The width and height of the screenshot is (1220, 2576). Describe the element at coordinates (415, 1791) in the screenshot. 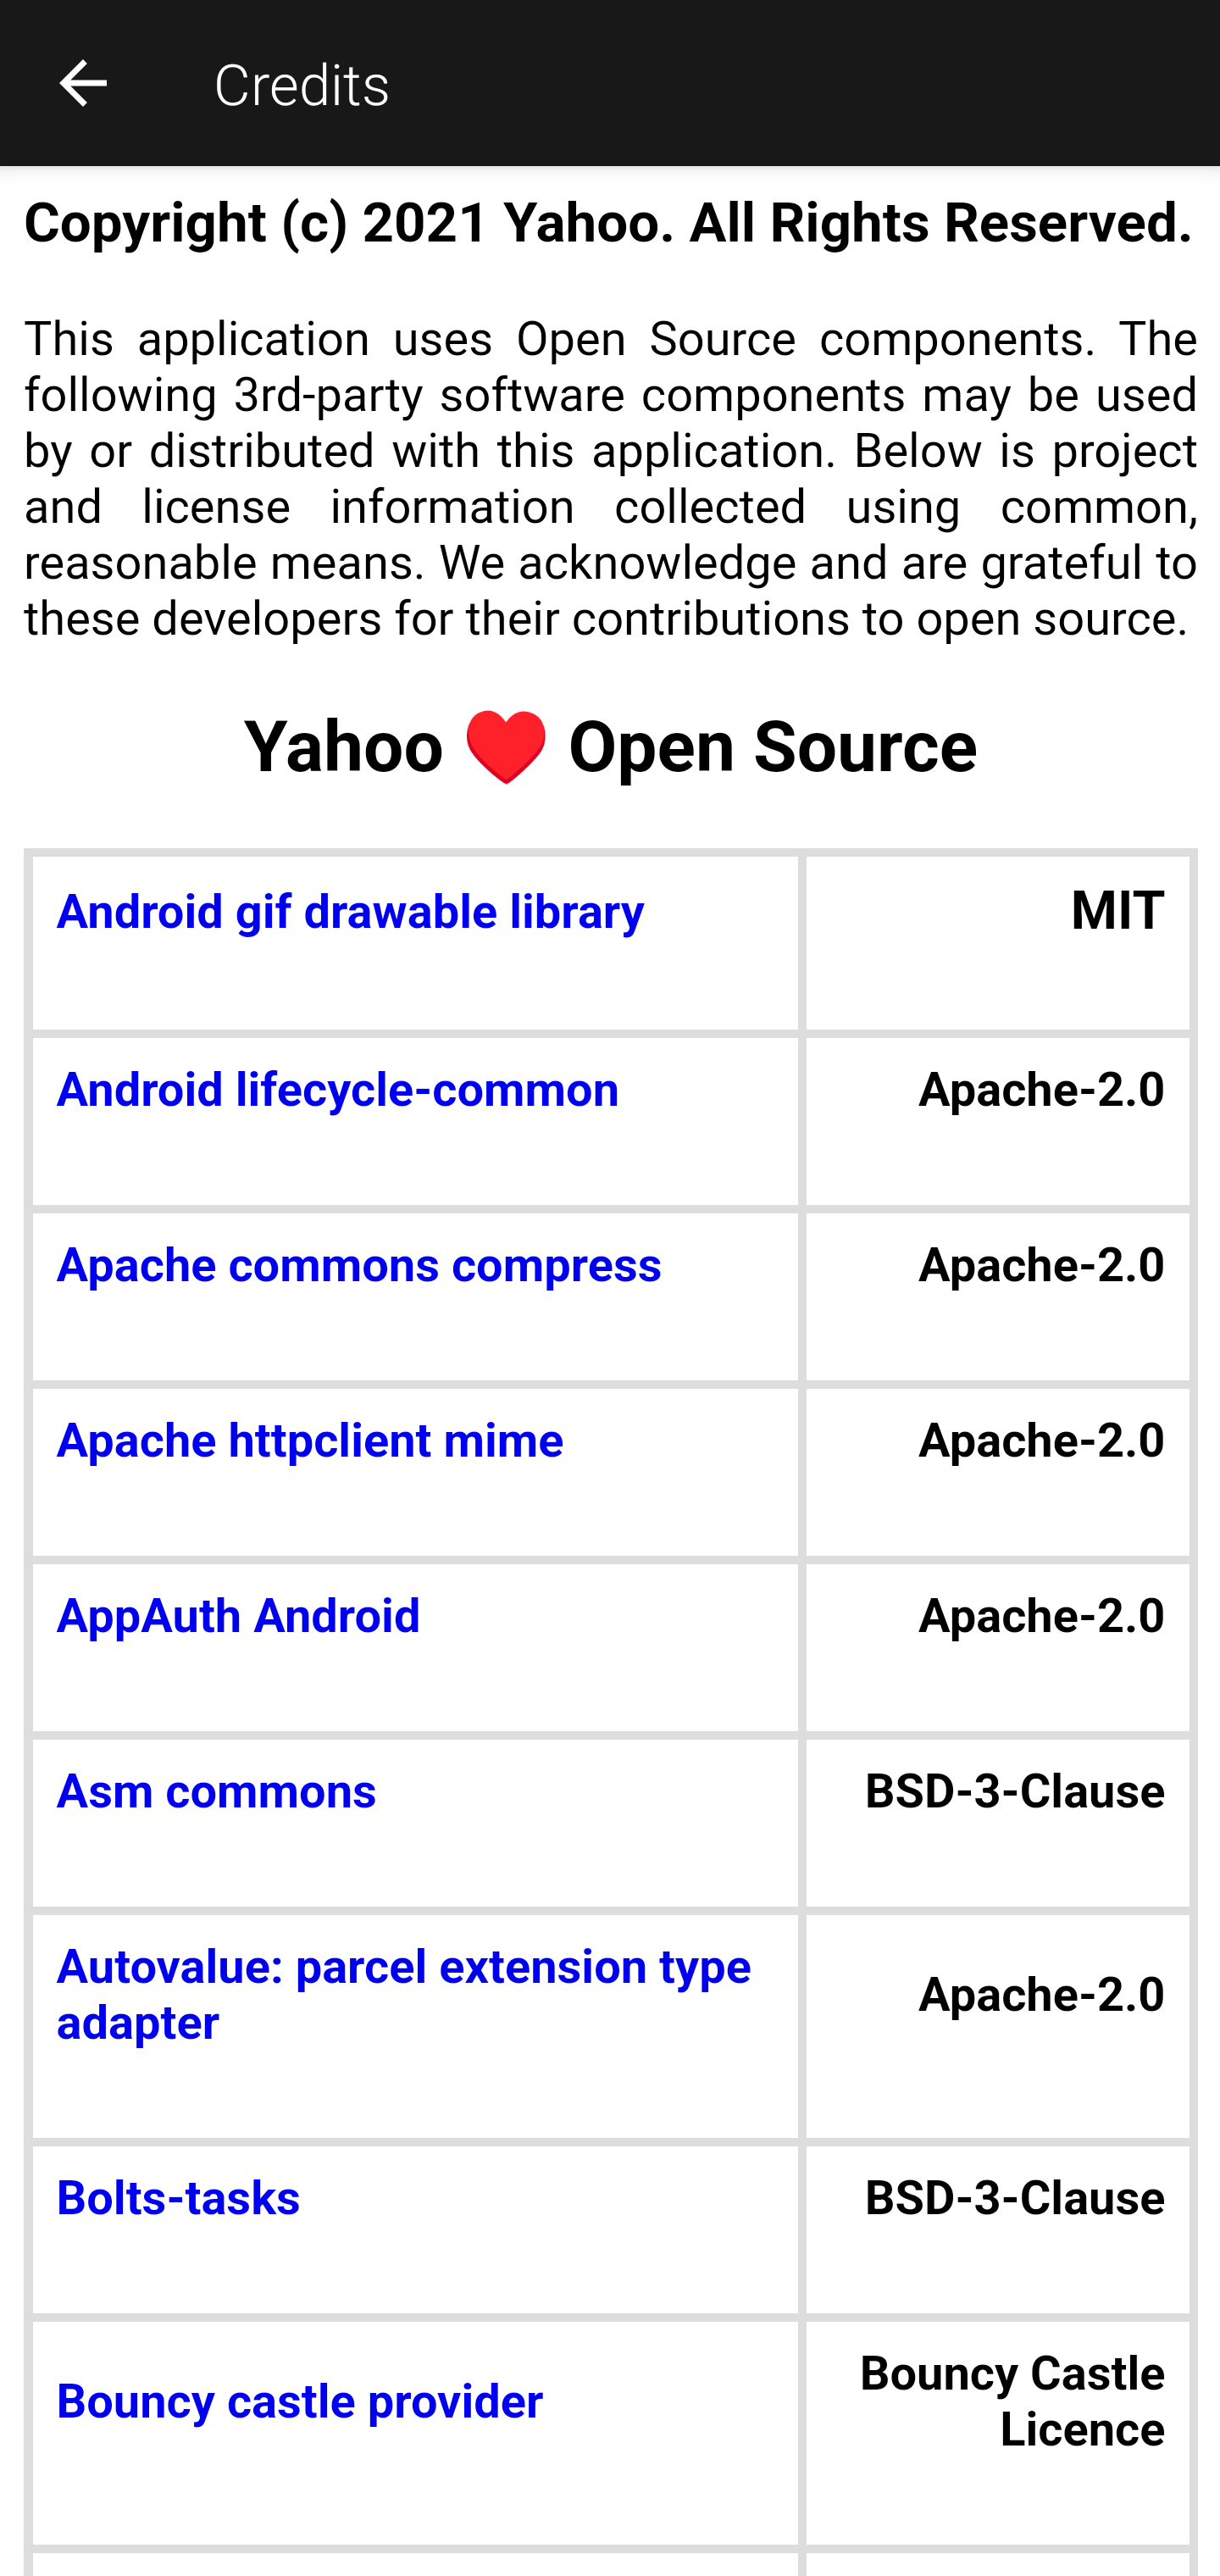

I see `Asm commons Asm commons Asm commons` at that location.